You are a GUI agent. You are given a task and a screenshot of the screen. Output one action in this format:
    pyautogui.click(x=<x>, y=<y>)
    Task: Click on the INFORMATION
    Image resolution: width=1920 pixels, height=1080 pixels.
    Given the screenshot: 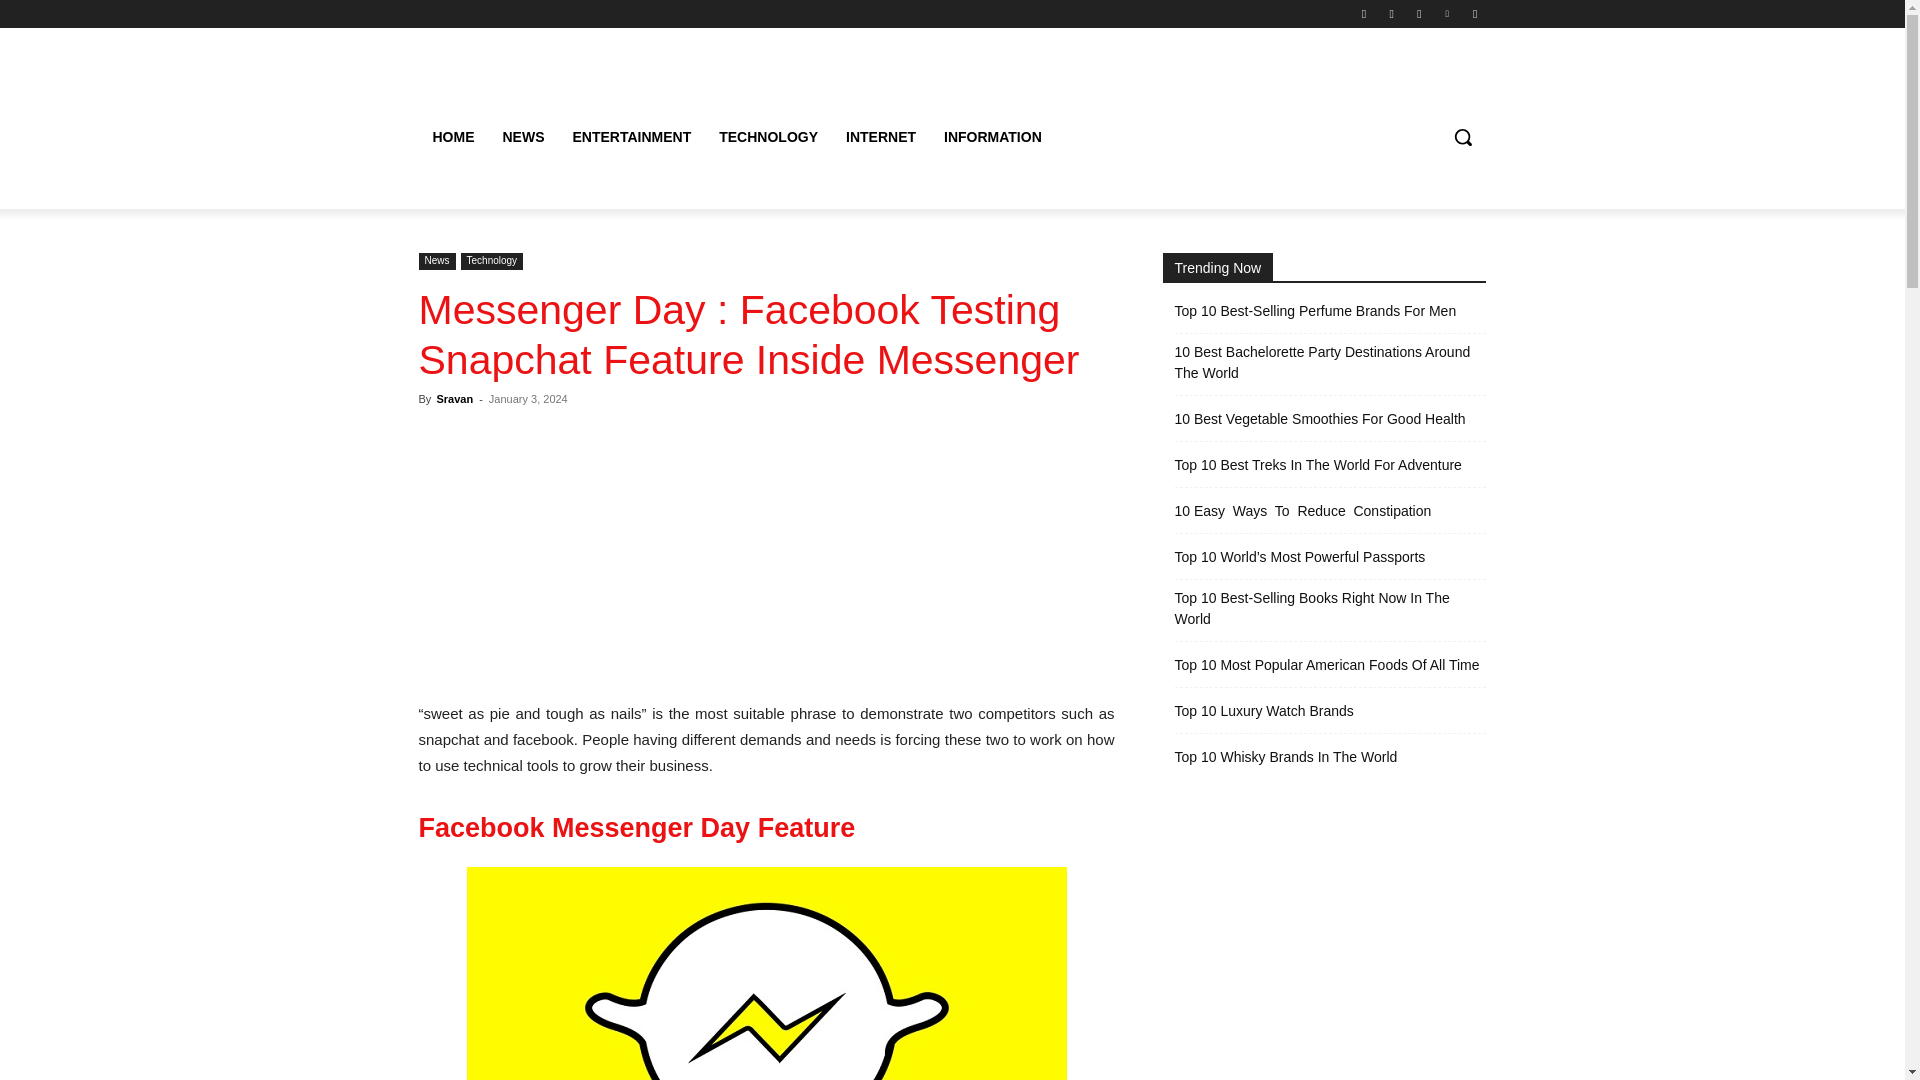 What is the action you would take?
    pyautogui.click(x=992, y=136)
    